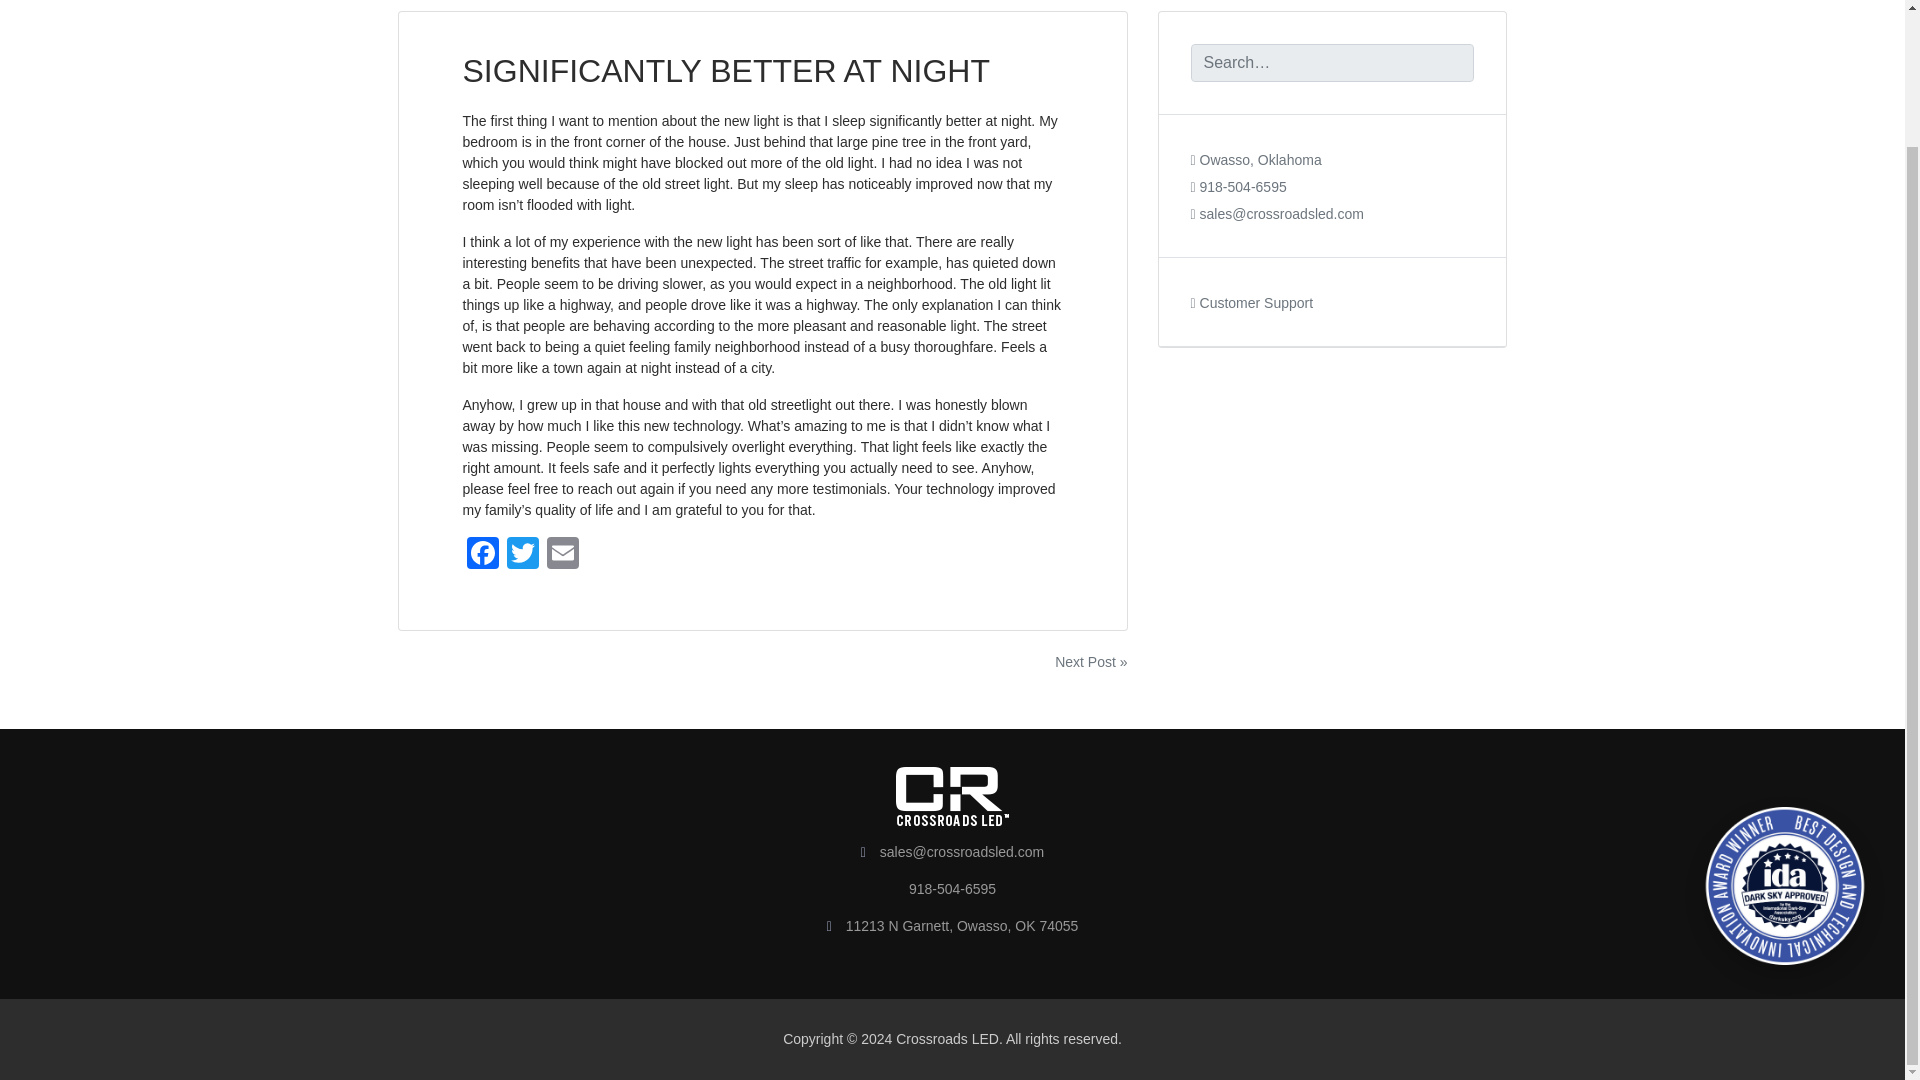  Describe the element at coordinates (1238, 187) in the screenshot. I see `918-504-6595` at that location.